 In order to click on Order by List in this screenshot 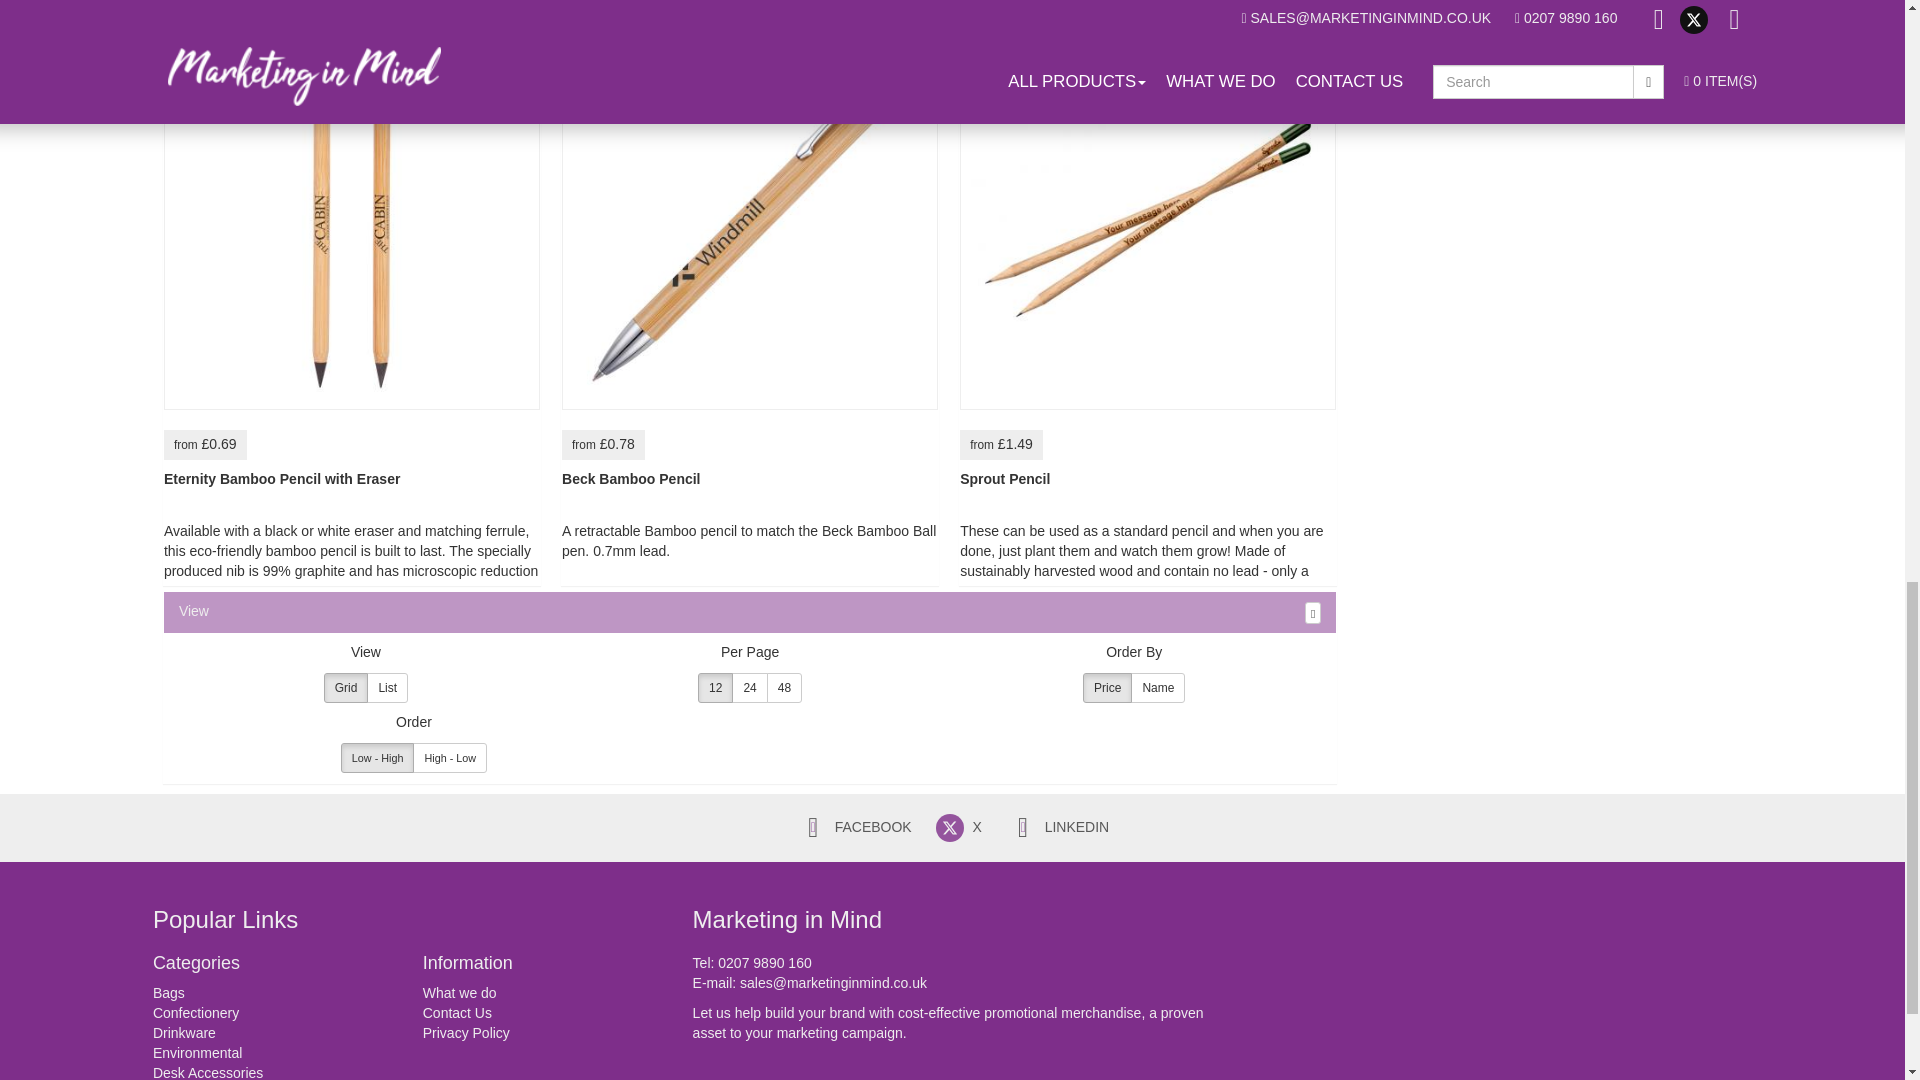, I will do `click(386, 688)`.